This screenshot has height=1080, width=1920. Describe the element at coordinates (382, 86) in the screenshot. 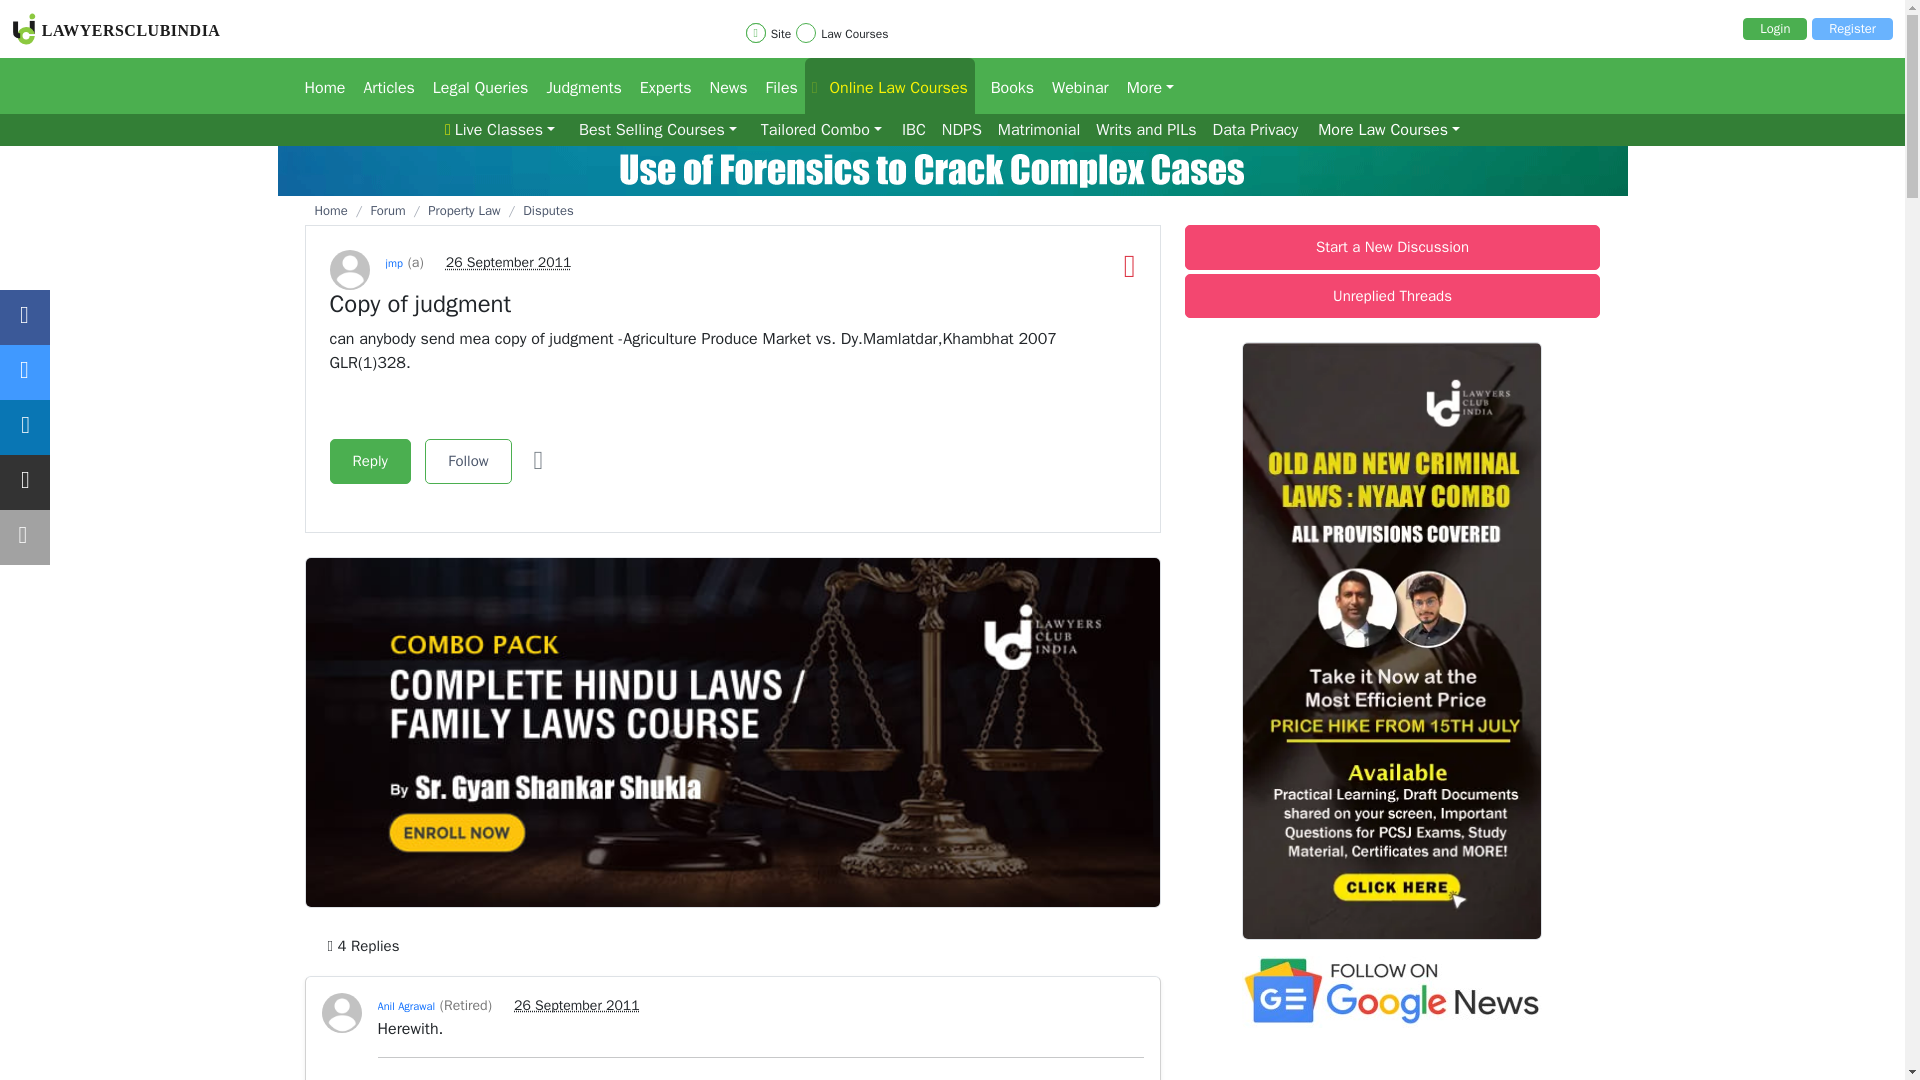

I see `Articles` at that location.